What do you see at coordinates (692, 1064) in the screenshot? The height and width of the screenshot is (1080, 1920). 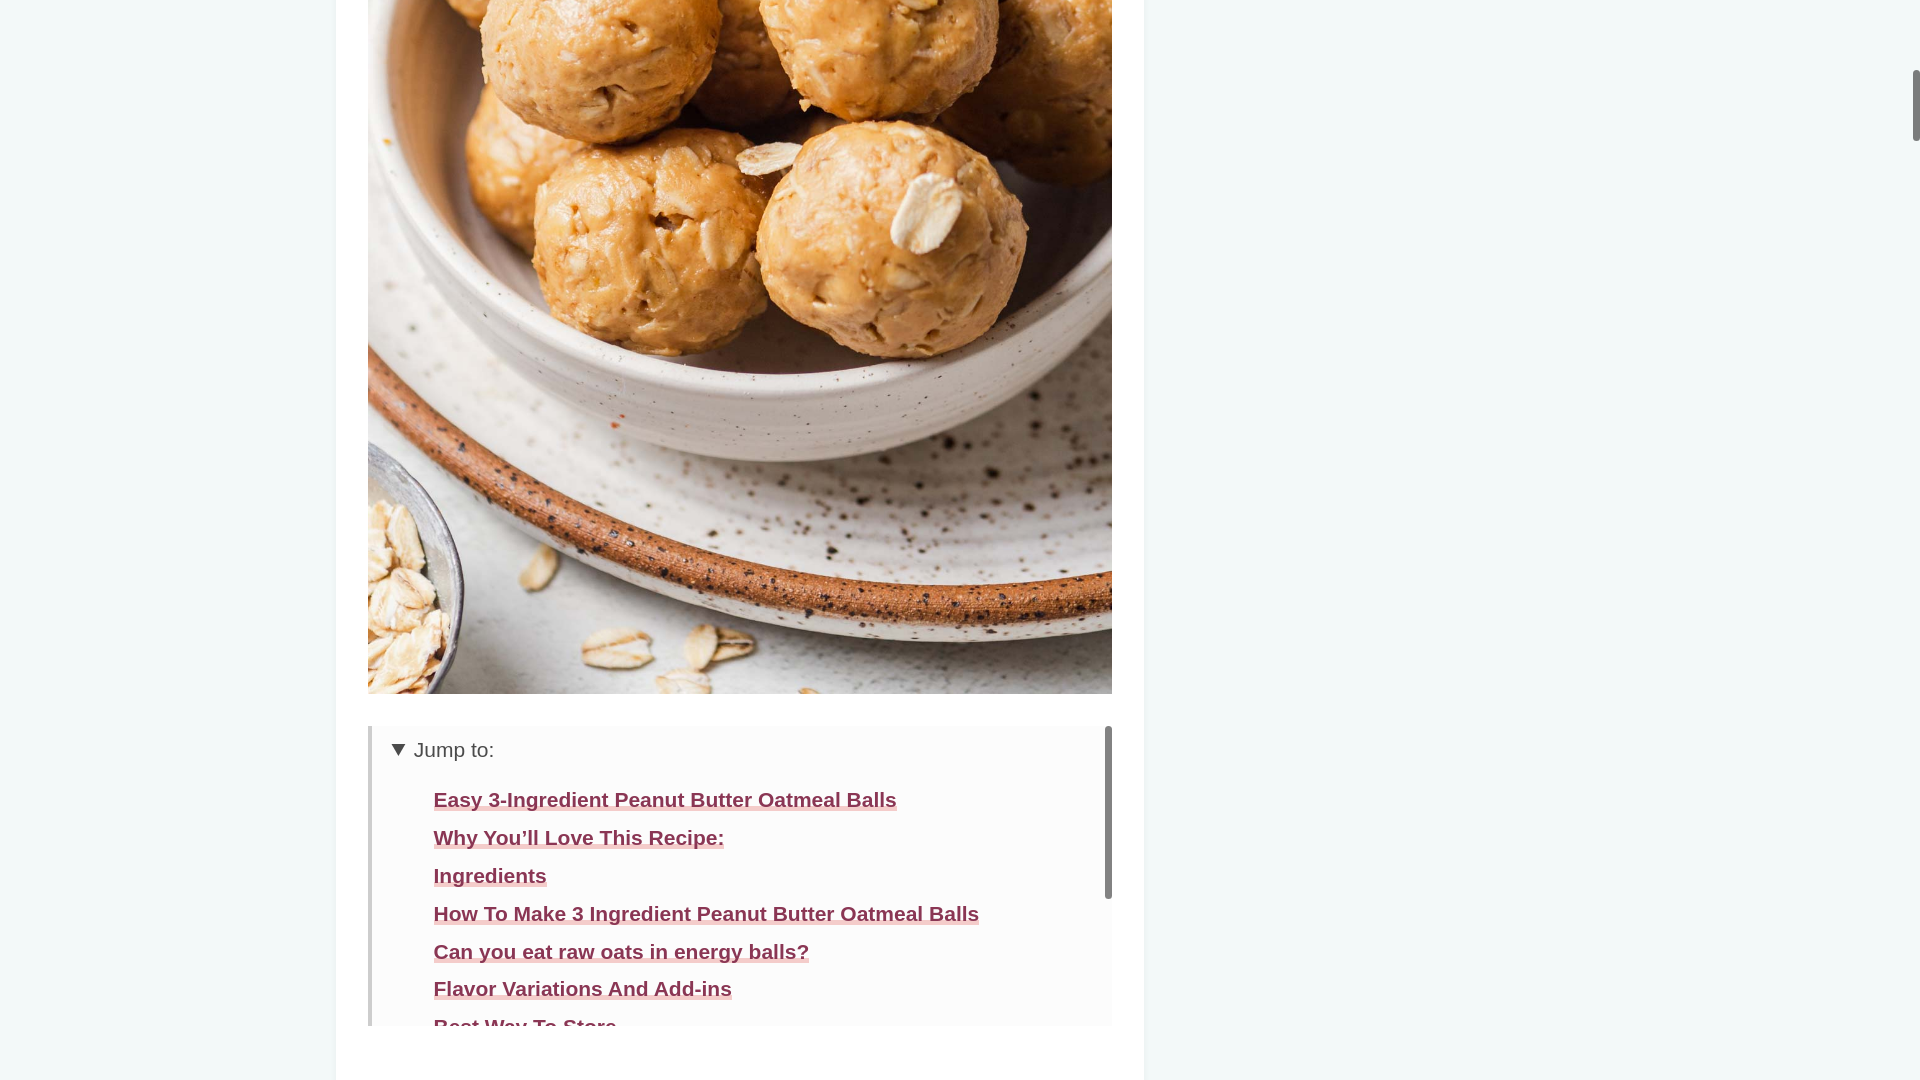 I see `Can you freeze oatmeal peanut butter energy balls?` at bounding box center [692, 1064].